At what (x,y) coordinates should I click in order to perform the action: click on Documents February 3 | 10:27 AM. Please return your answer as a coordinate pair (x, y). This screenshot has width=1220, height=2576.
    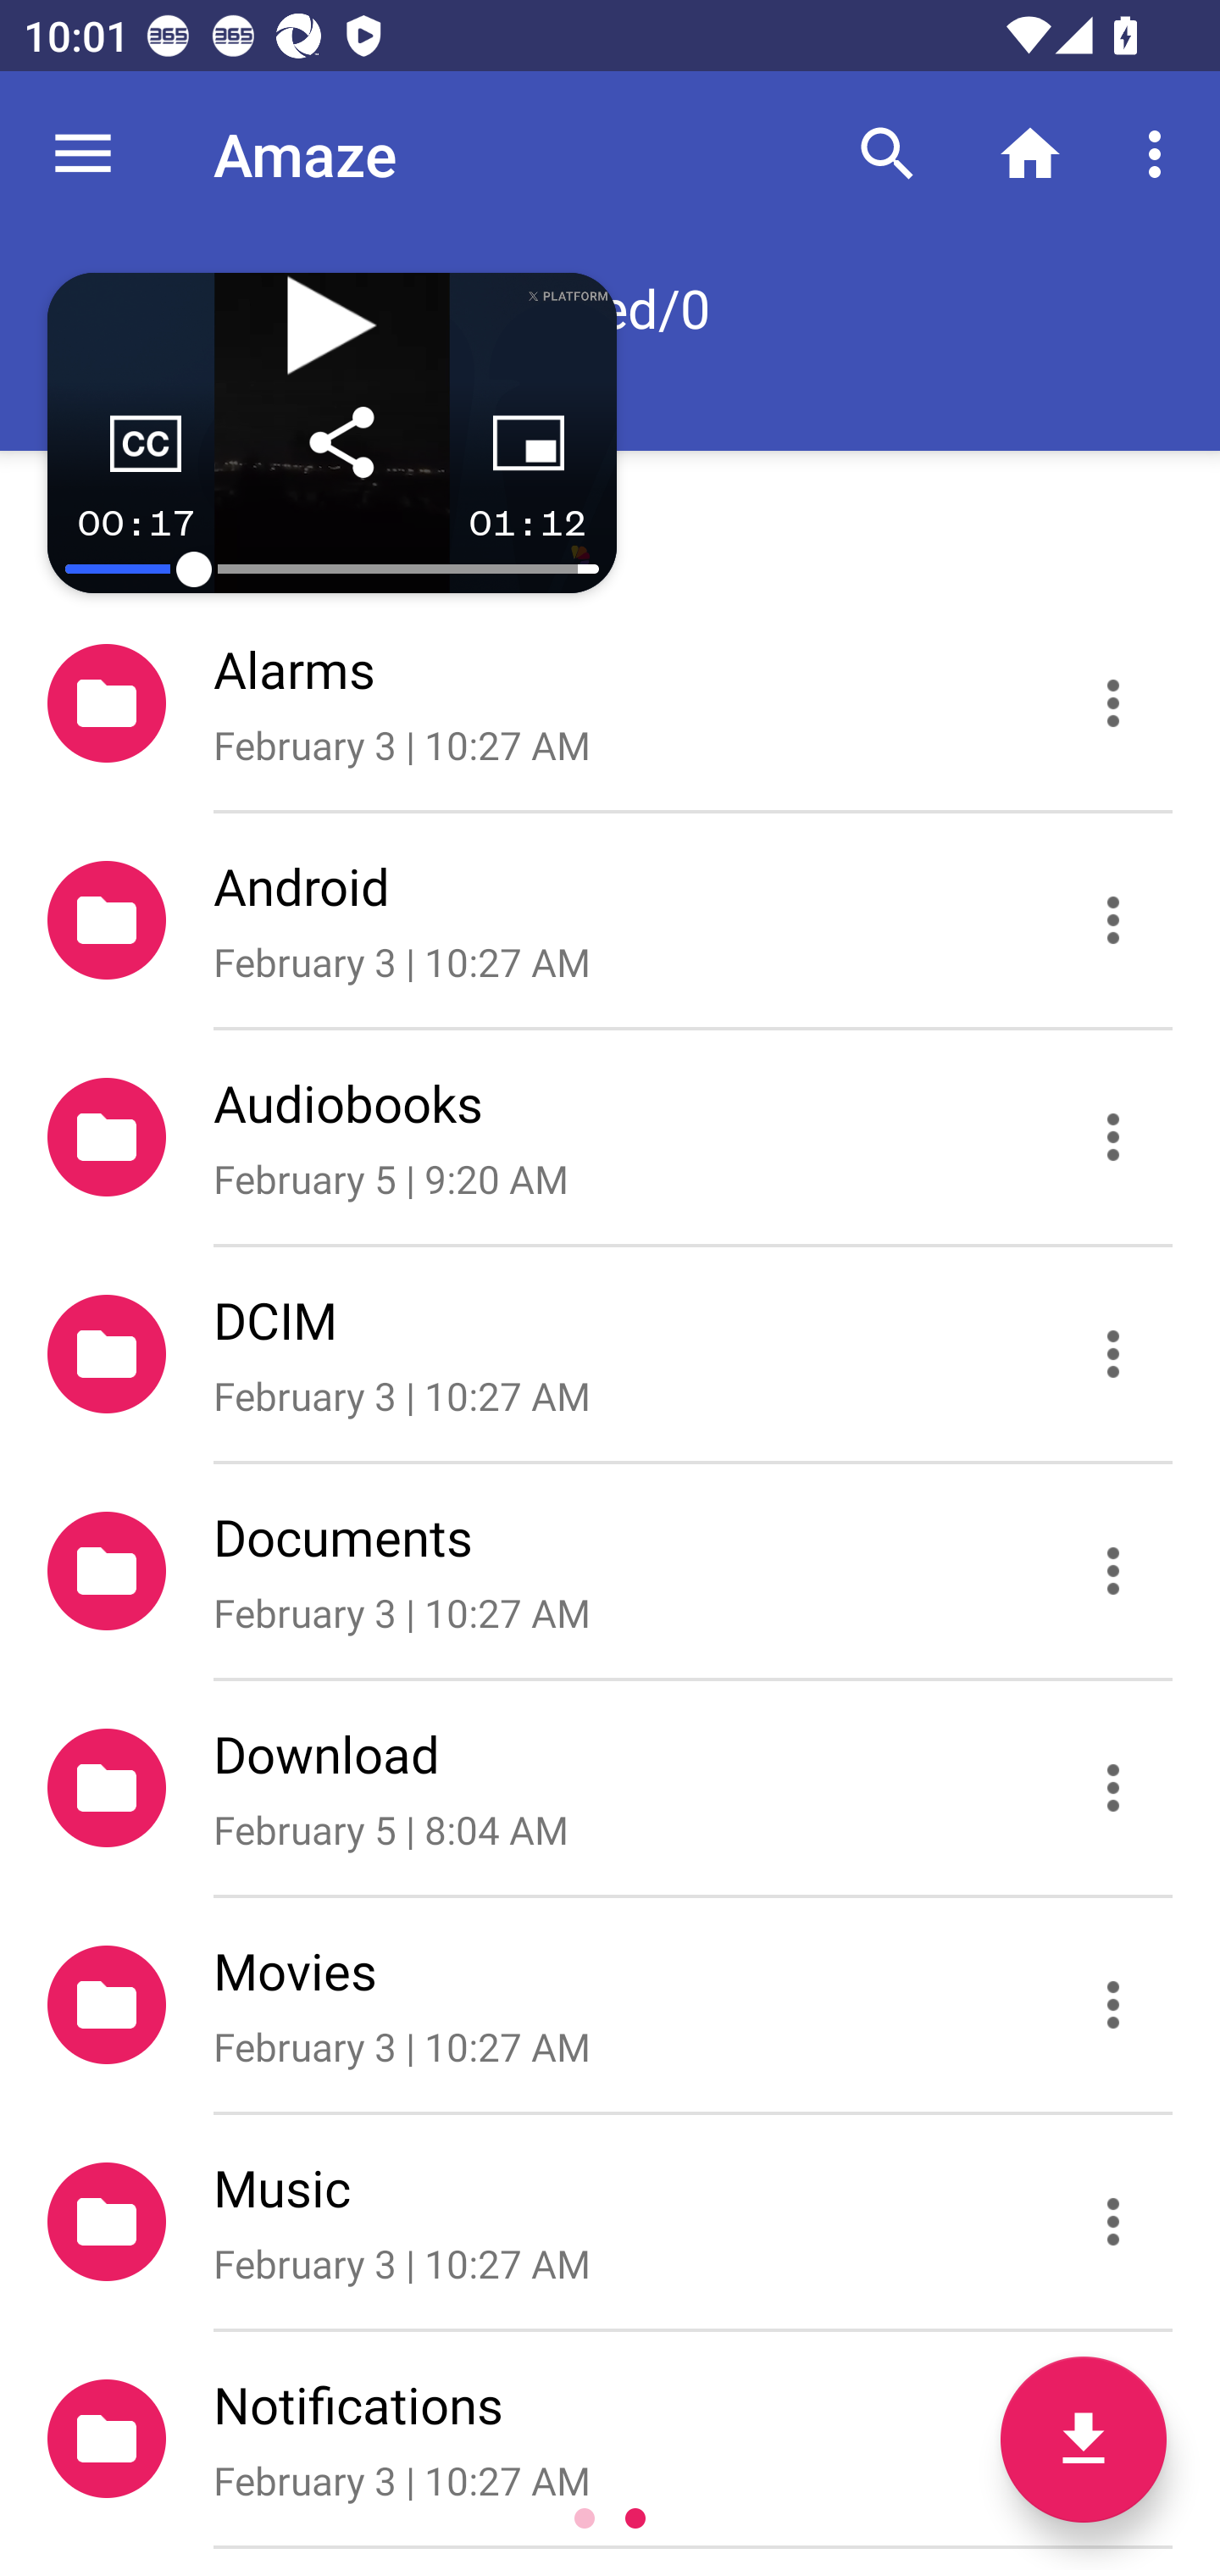
    Looking at the image, I should click on (610, 1569).